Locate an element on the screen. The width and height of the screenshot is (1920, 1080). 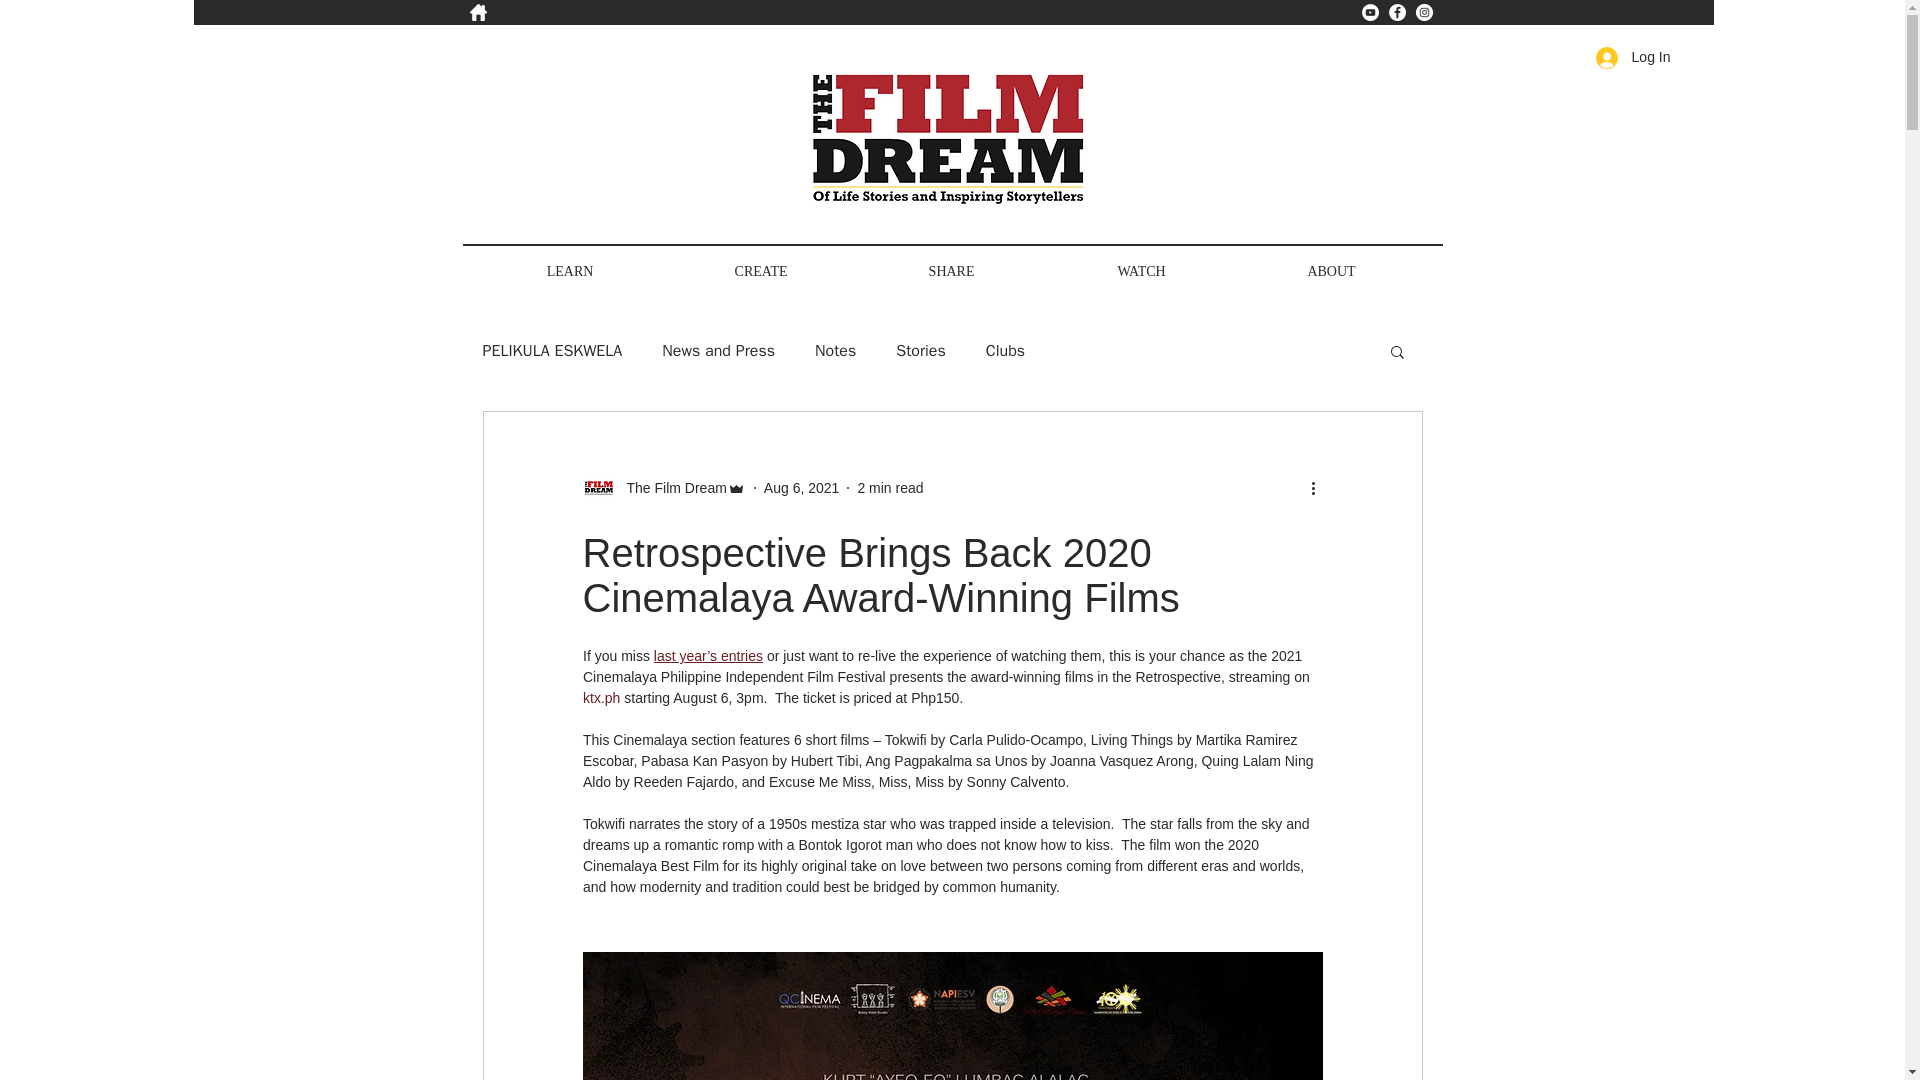
News and Press is located at coordinates (718, 350).